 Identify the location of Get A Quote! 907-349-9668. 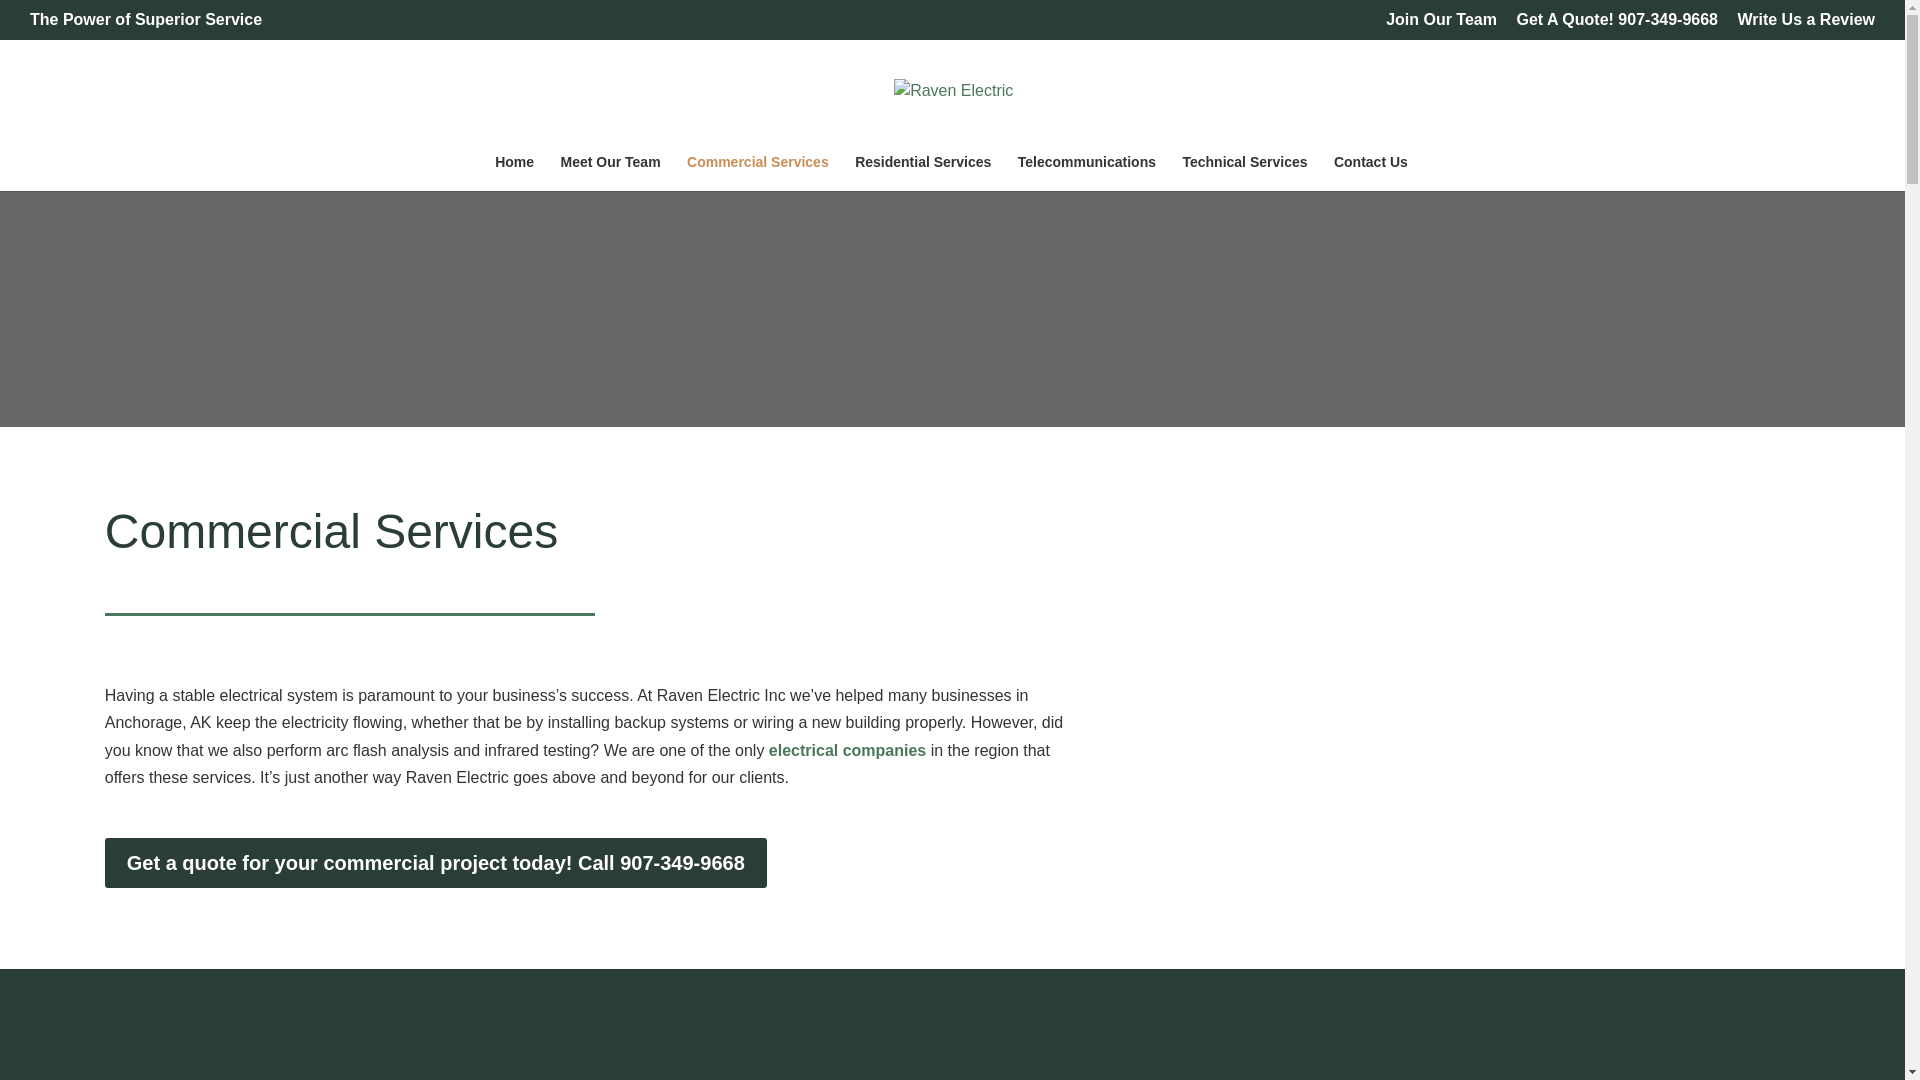
(1617, 25).